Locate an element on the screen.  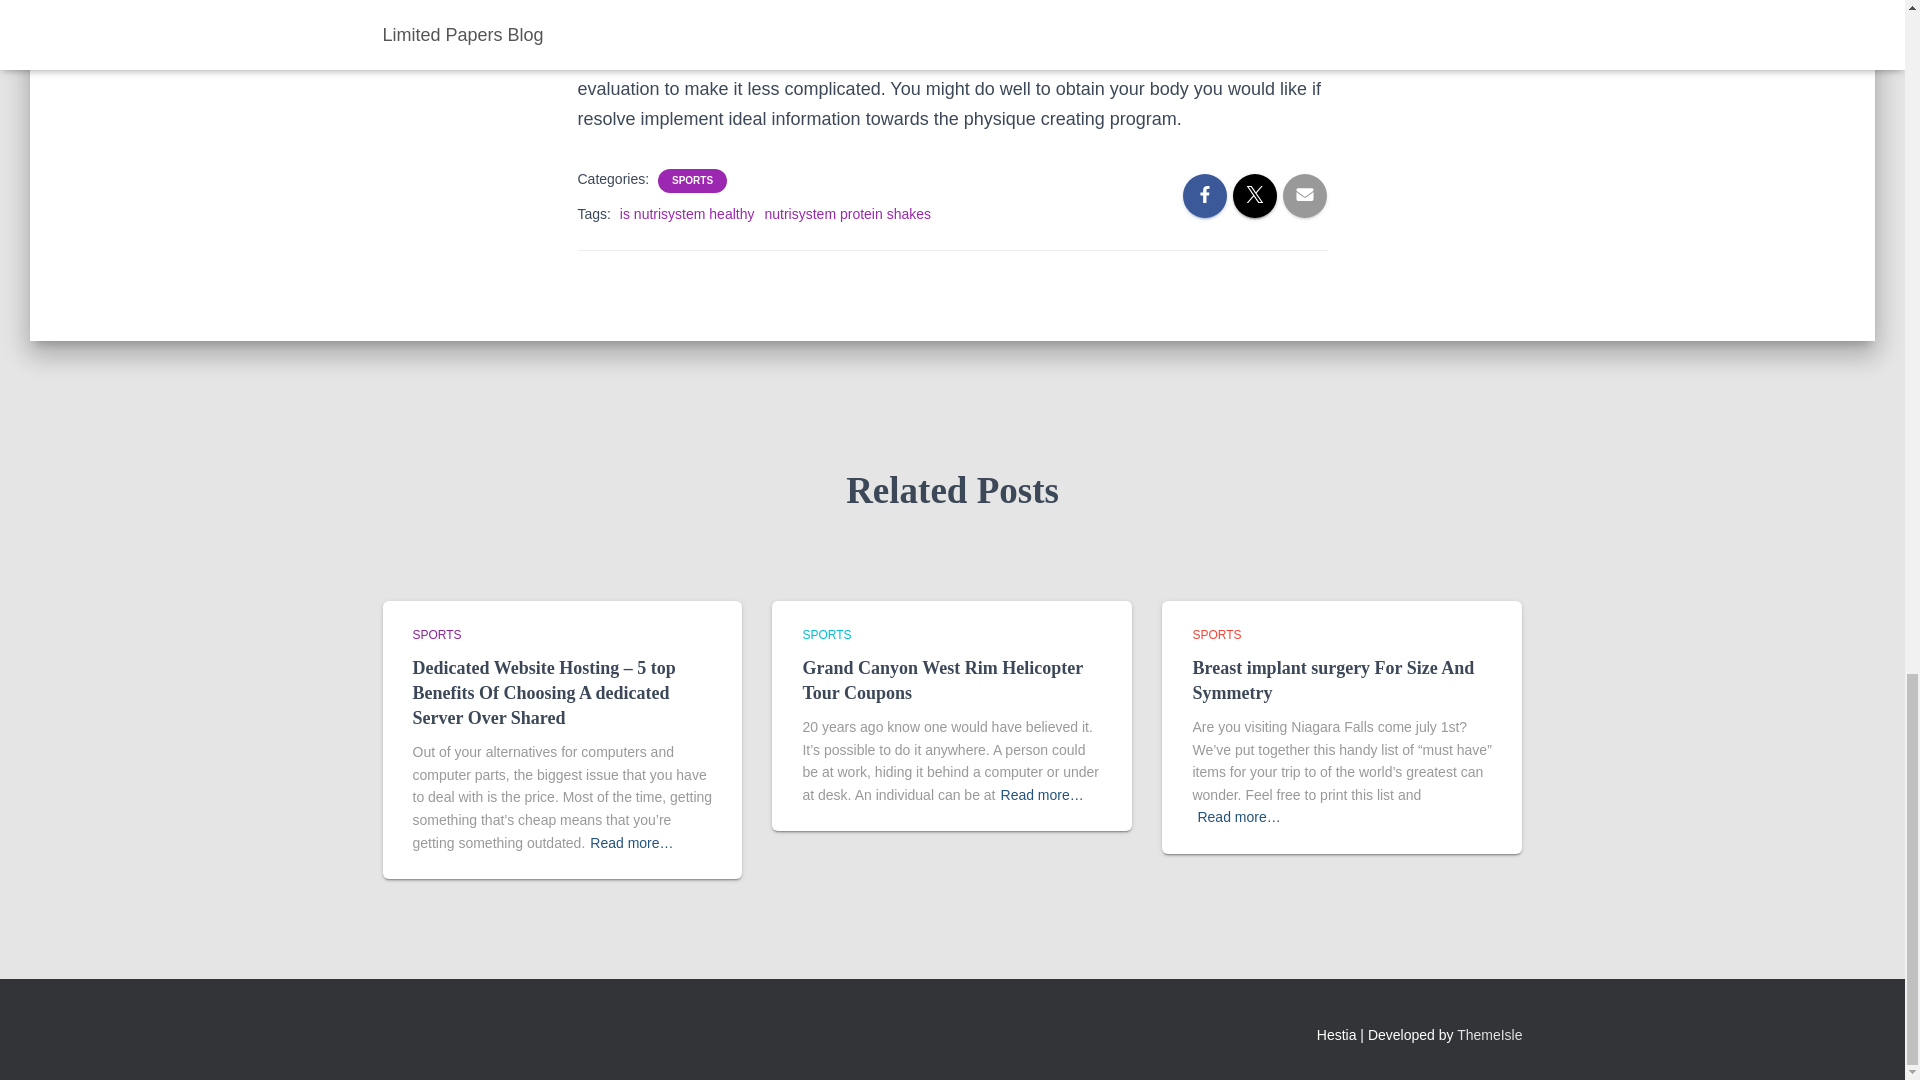
SPORTS is located at coordinates (692, 180).